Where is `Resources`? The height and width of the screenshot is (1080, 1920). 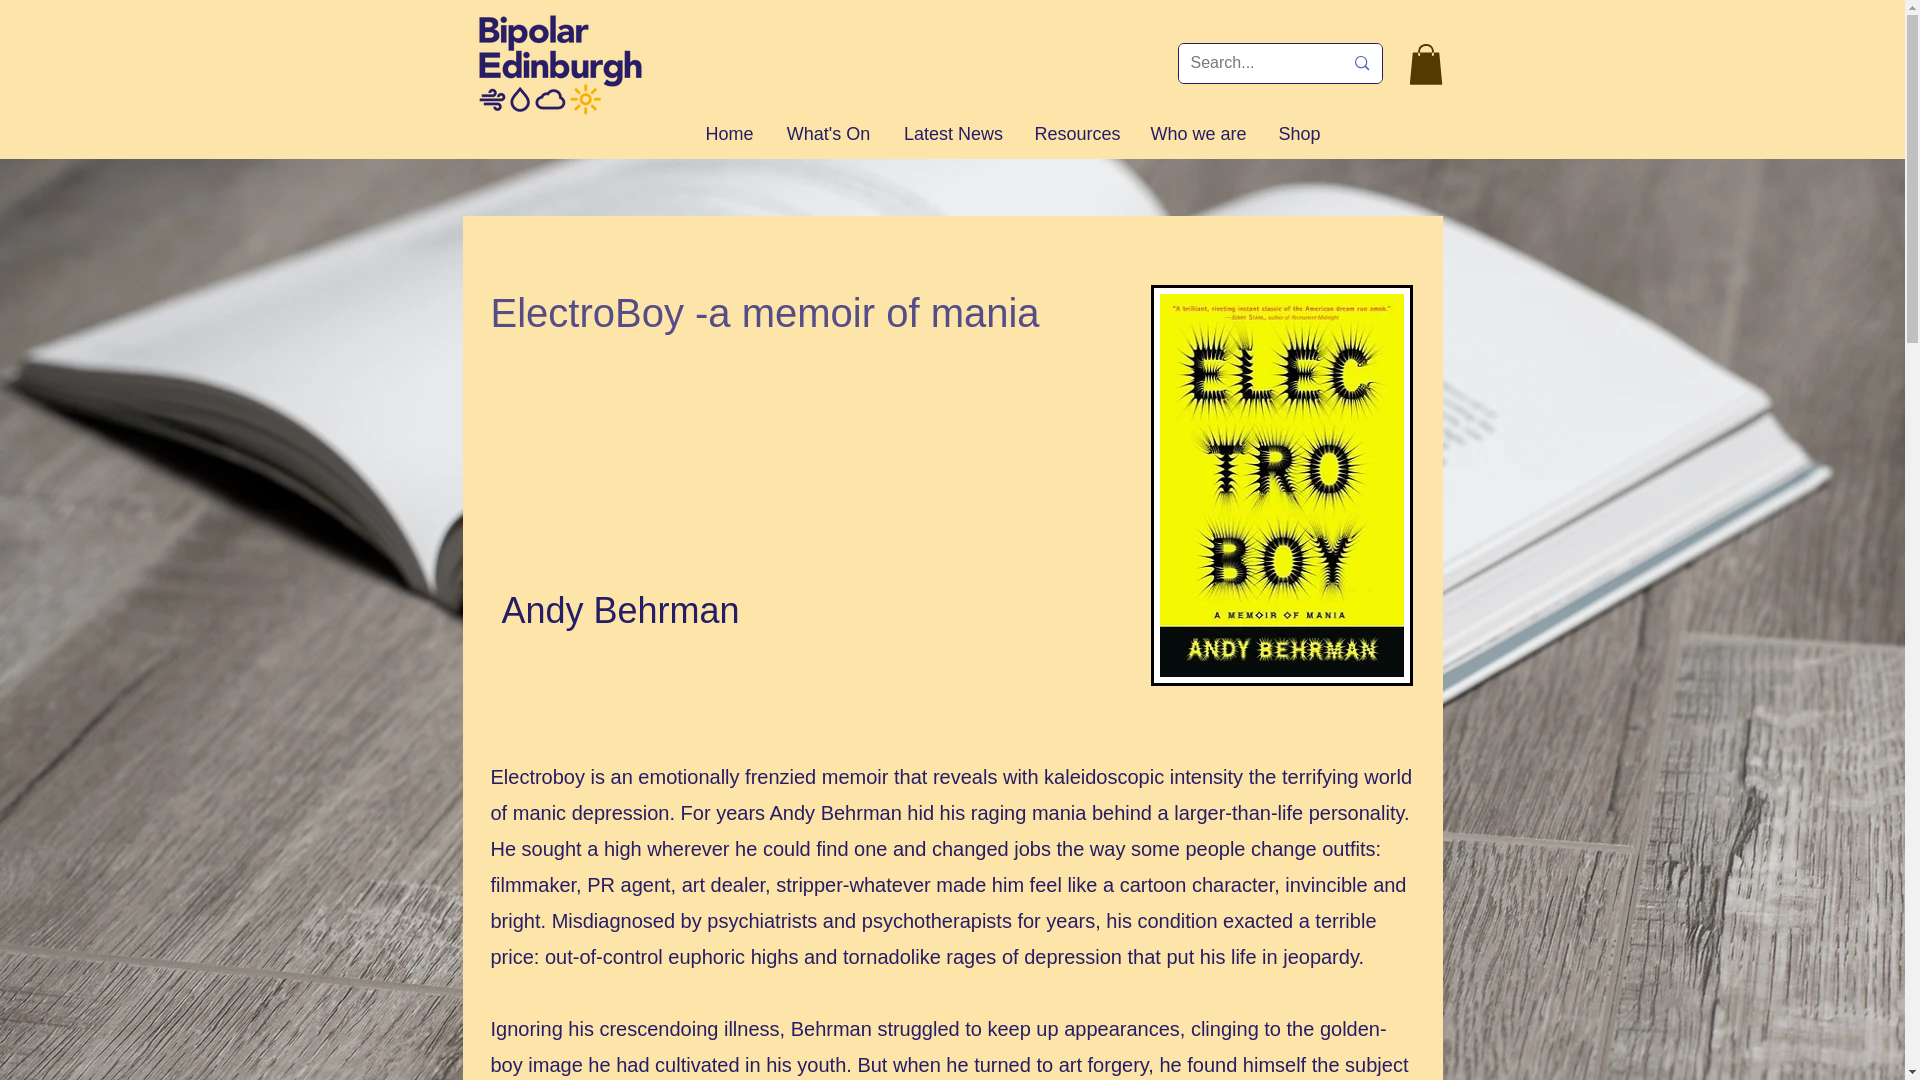 Resources is located at coordinates (1076, 134).